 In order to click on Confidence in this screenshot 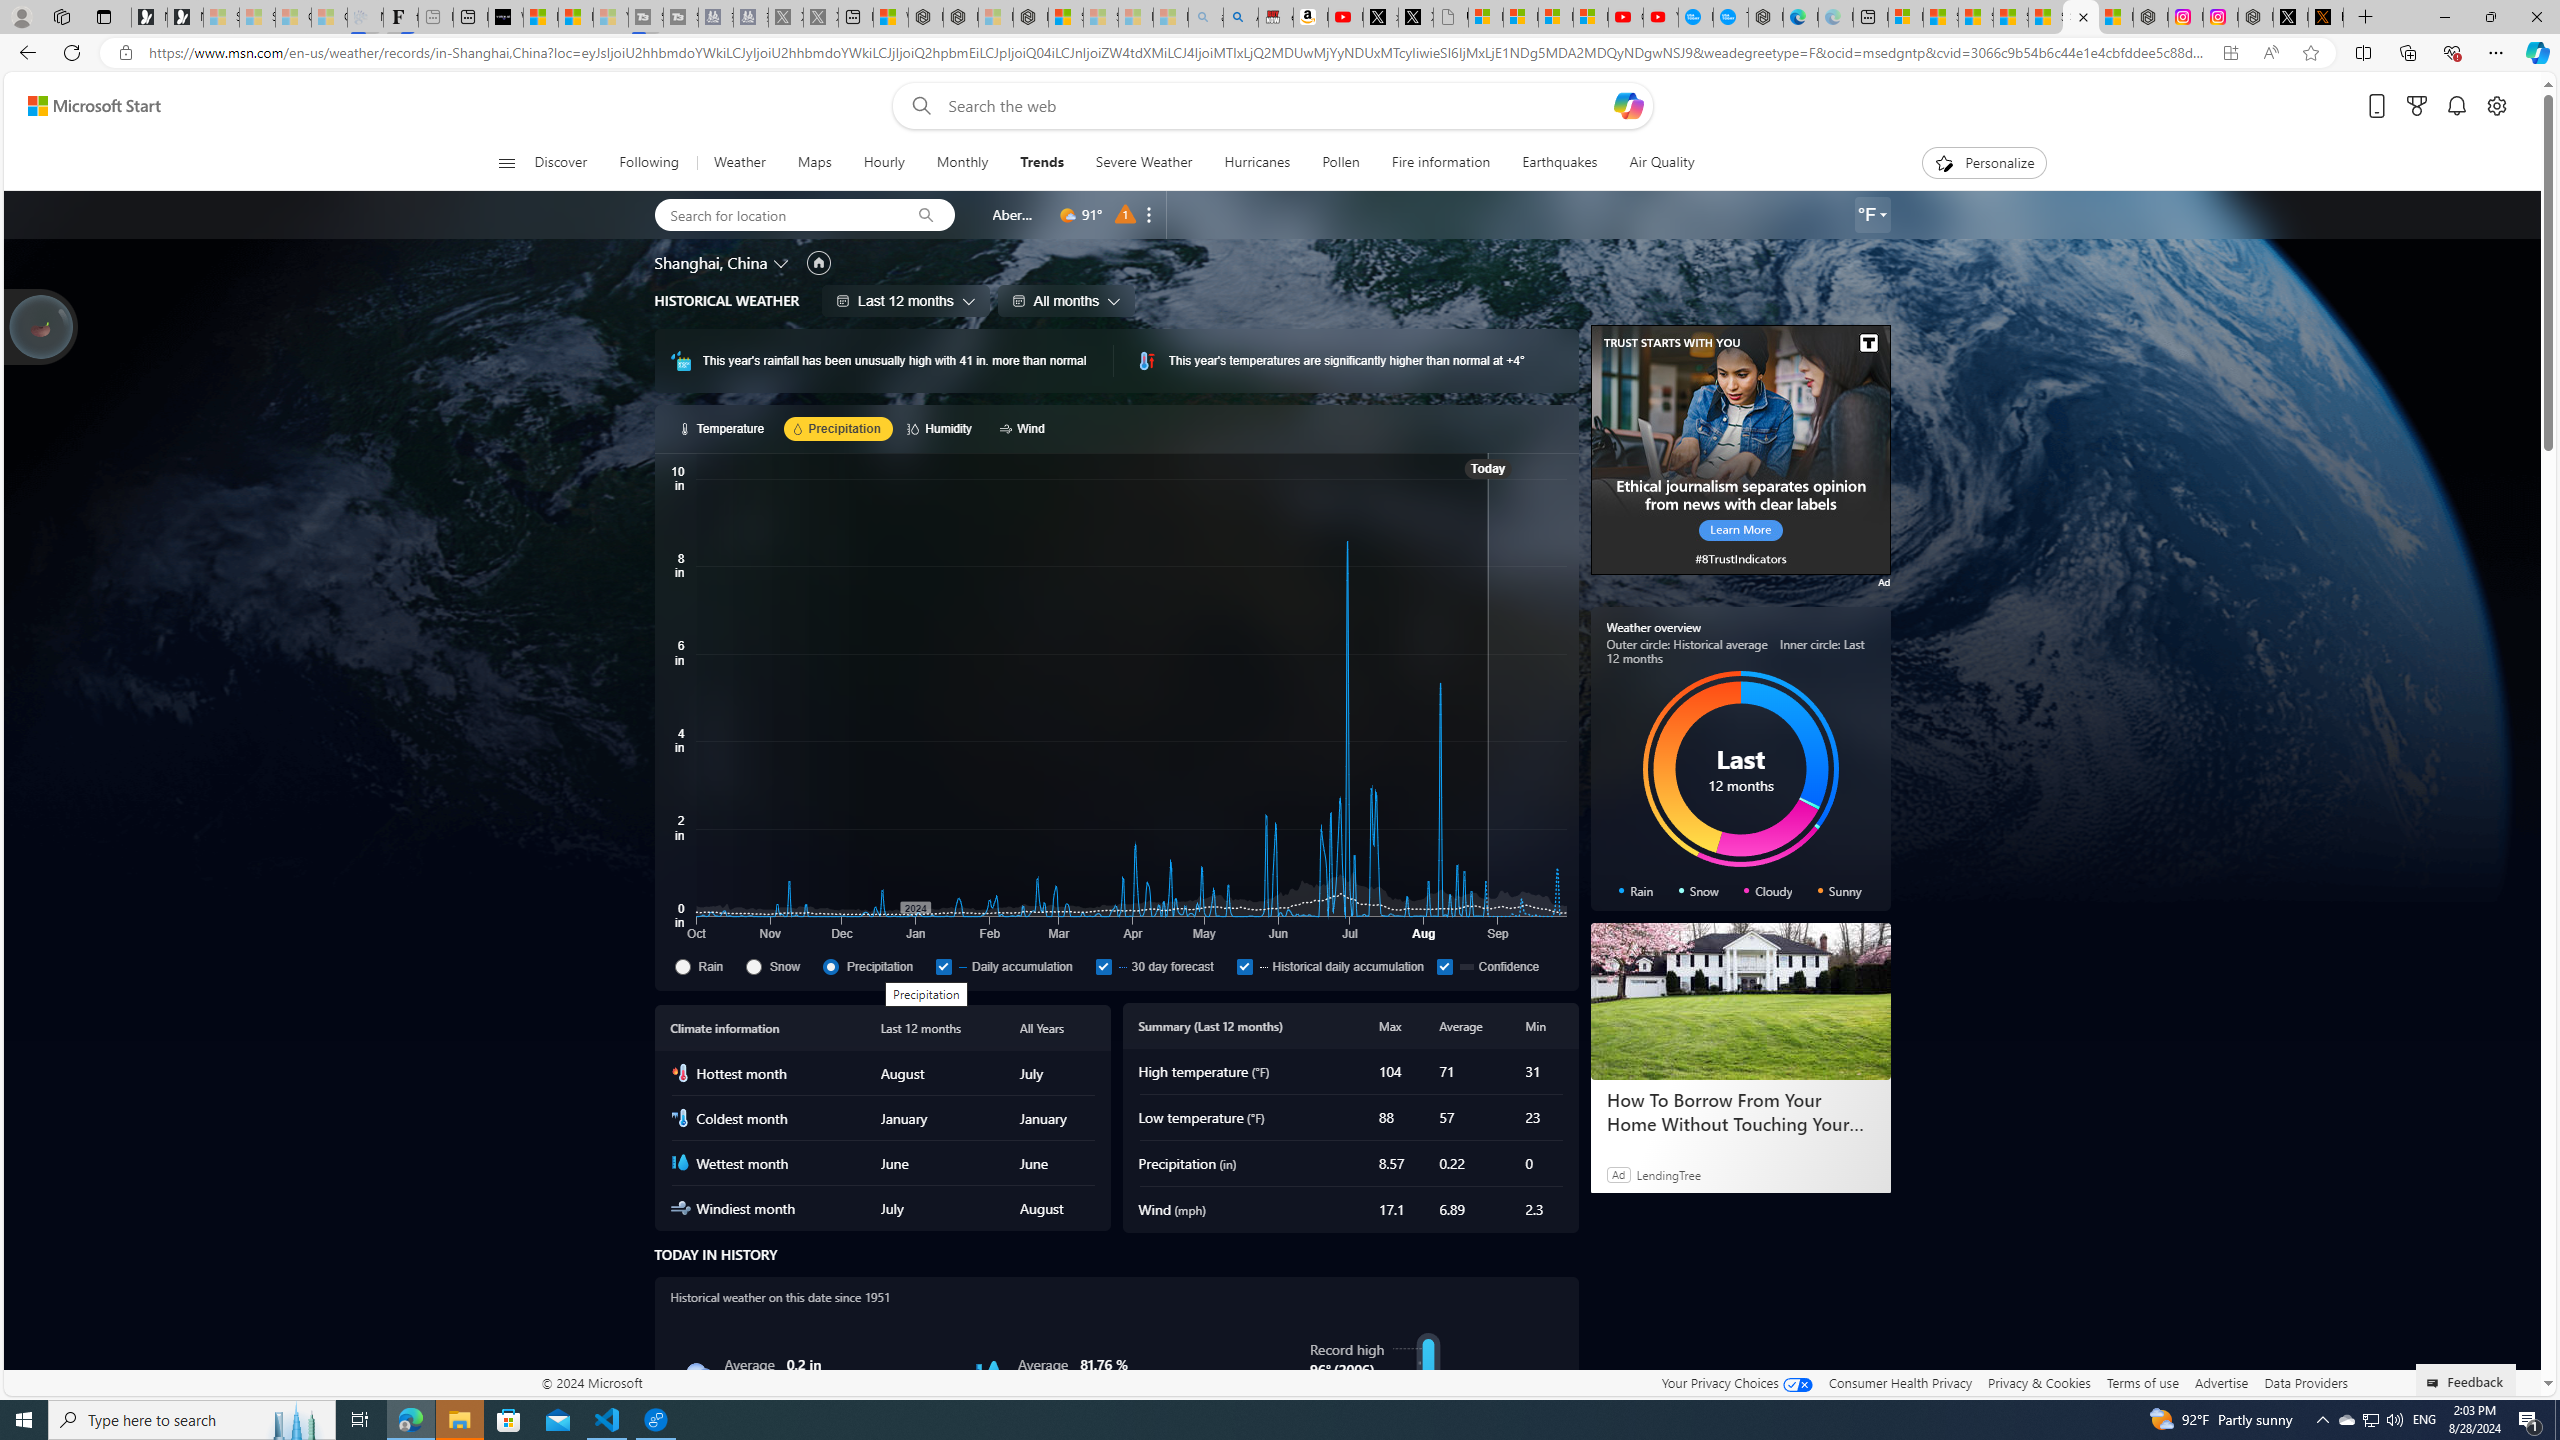, I will do `click(1445, 966)`.